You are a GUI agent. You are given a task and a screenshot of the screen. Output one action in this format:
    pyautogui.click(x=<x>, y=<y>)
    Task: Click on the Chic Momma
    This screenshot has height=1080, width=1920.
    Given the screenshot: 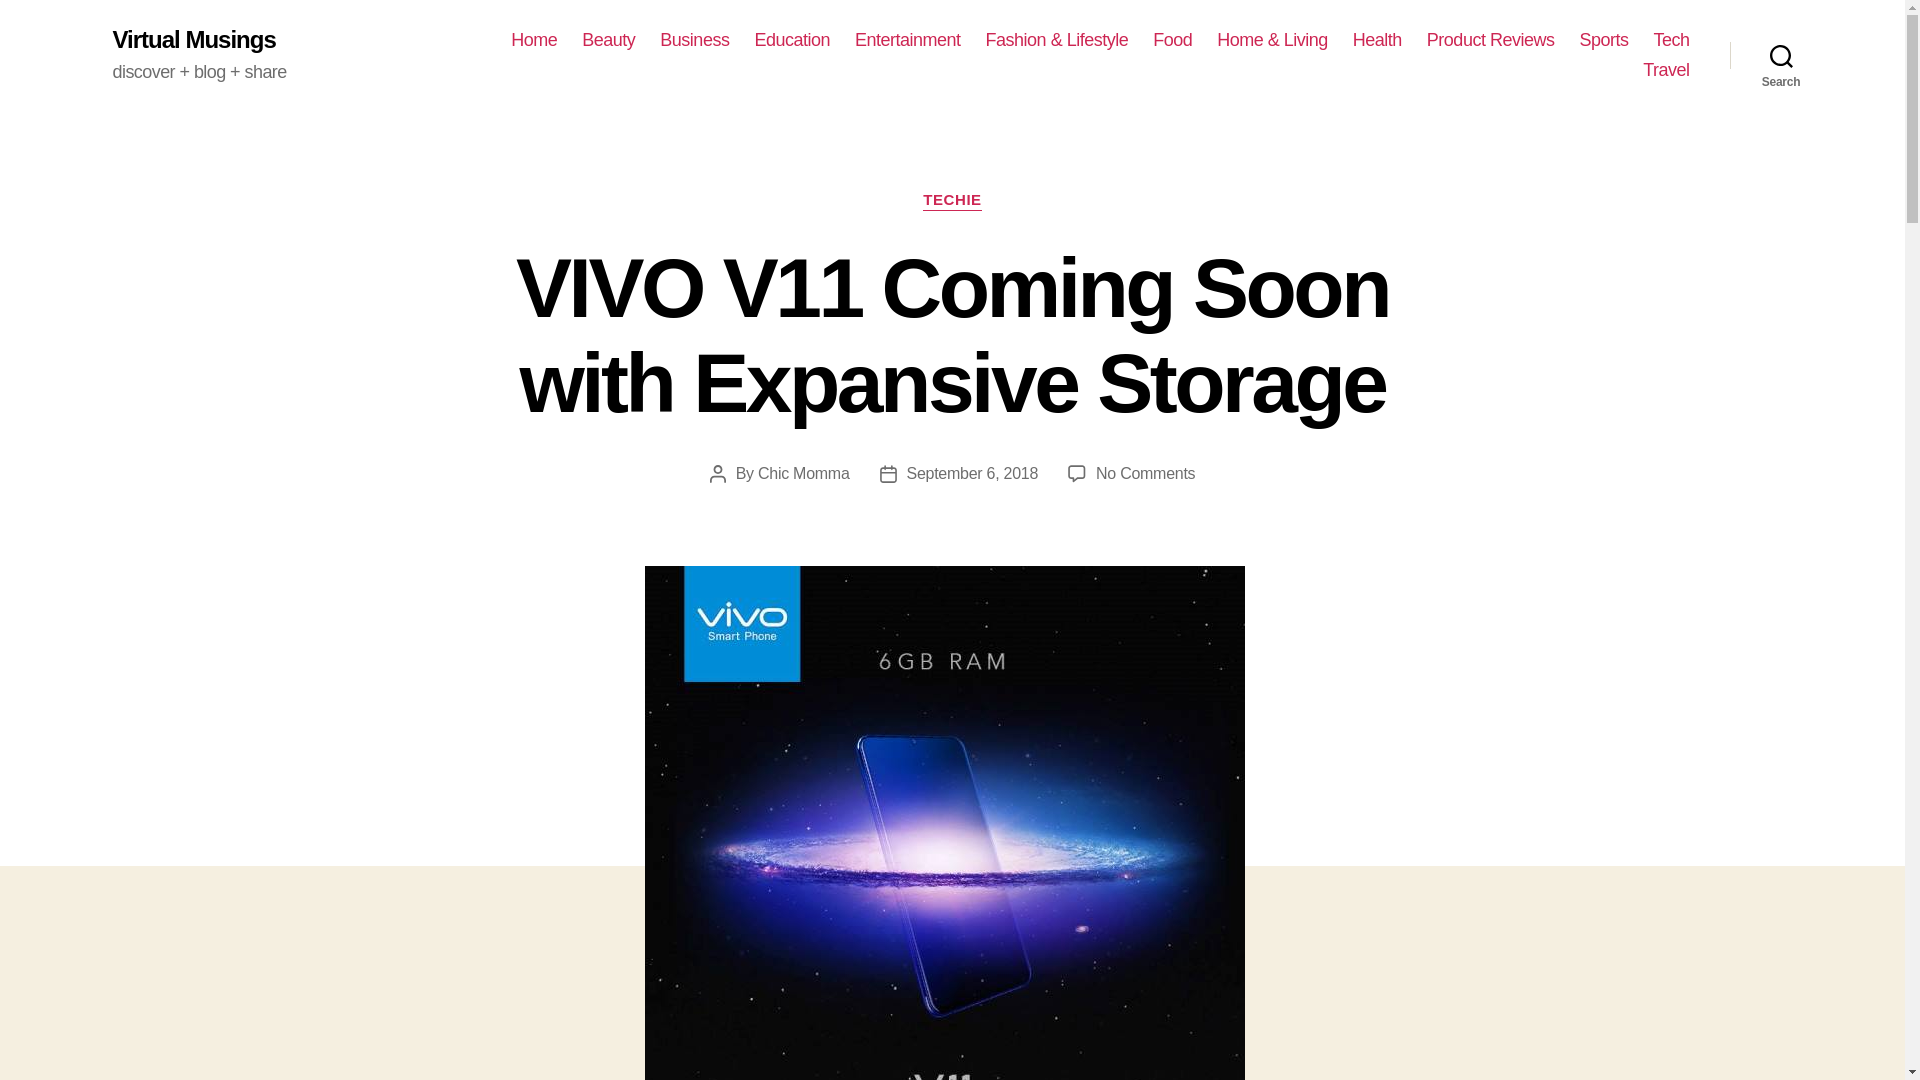 What is the action you would take?
    pyautogui.click(x=804, y=473)
    